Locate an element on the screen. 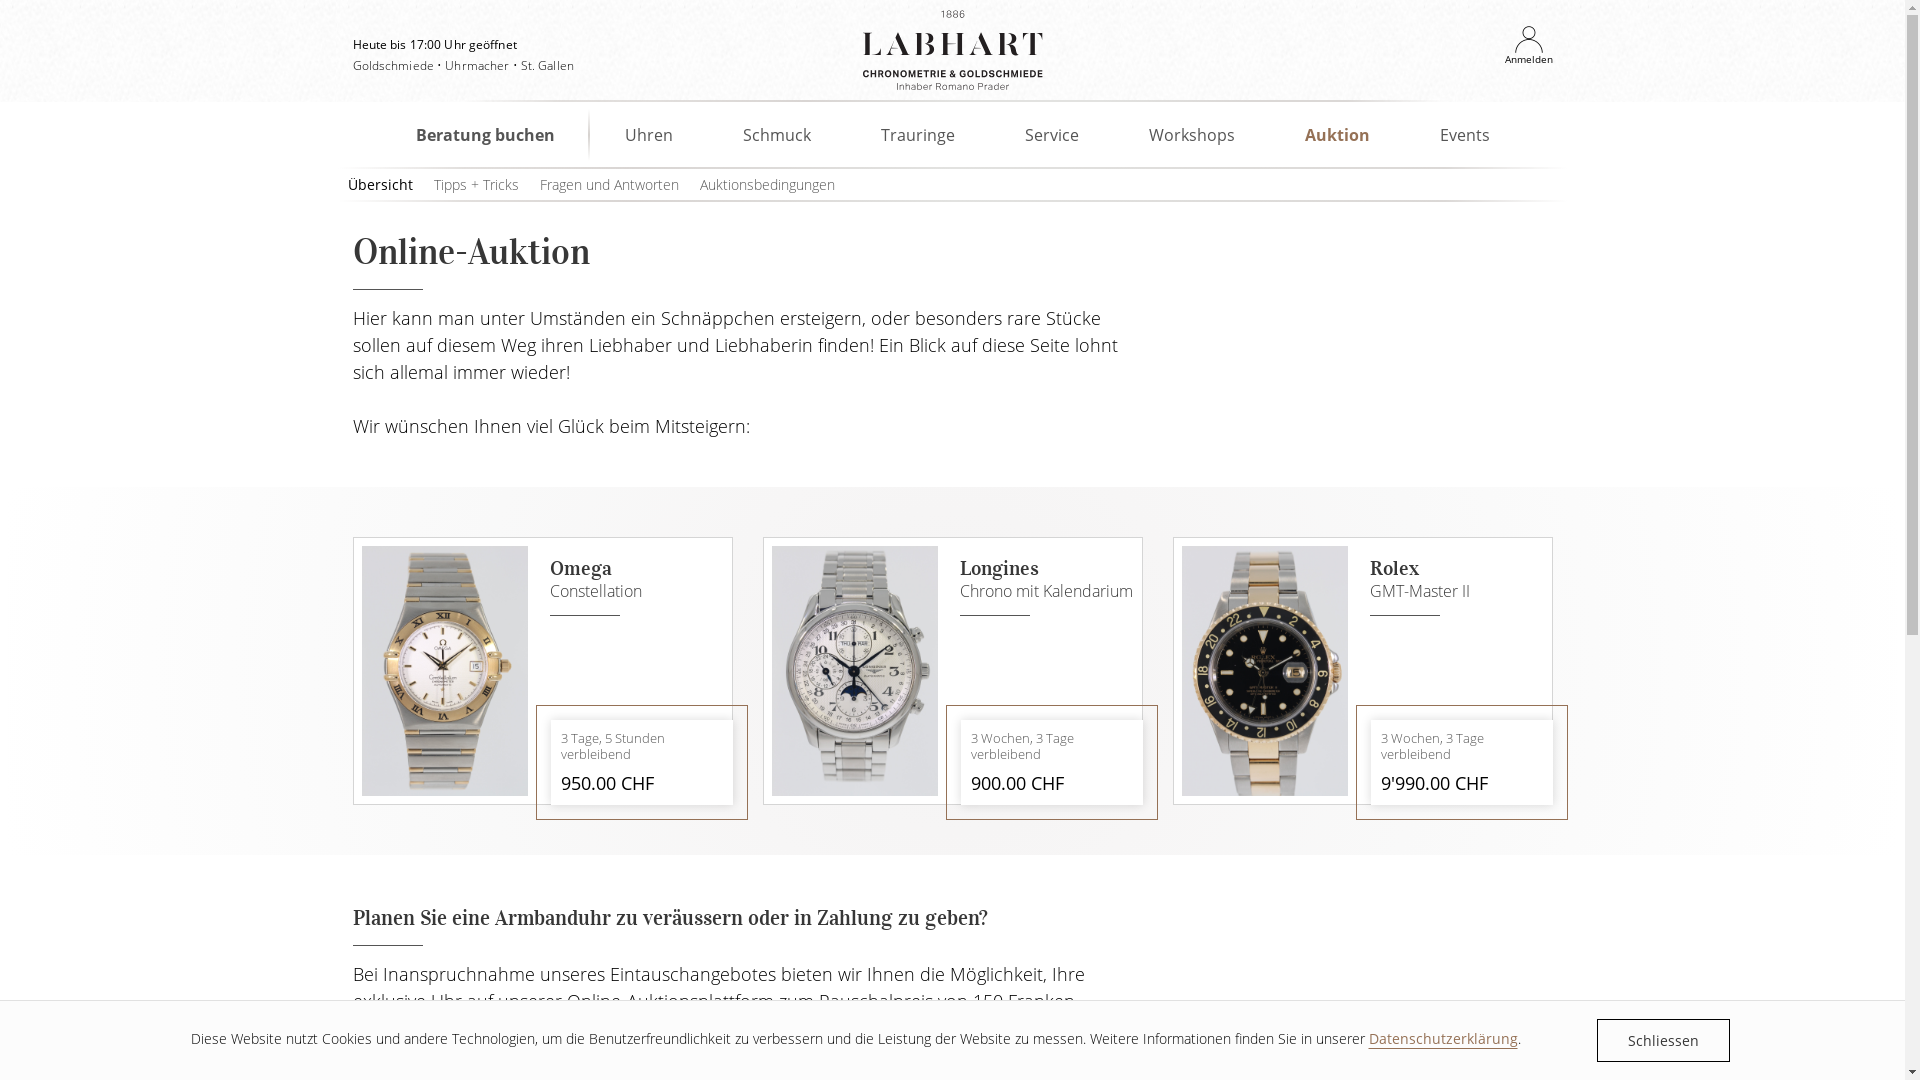 The image size is (1920, 1080). Schliessen is located at coordinates (1662, 1040).